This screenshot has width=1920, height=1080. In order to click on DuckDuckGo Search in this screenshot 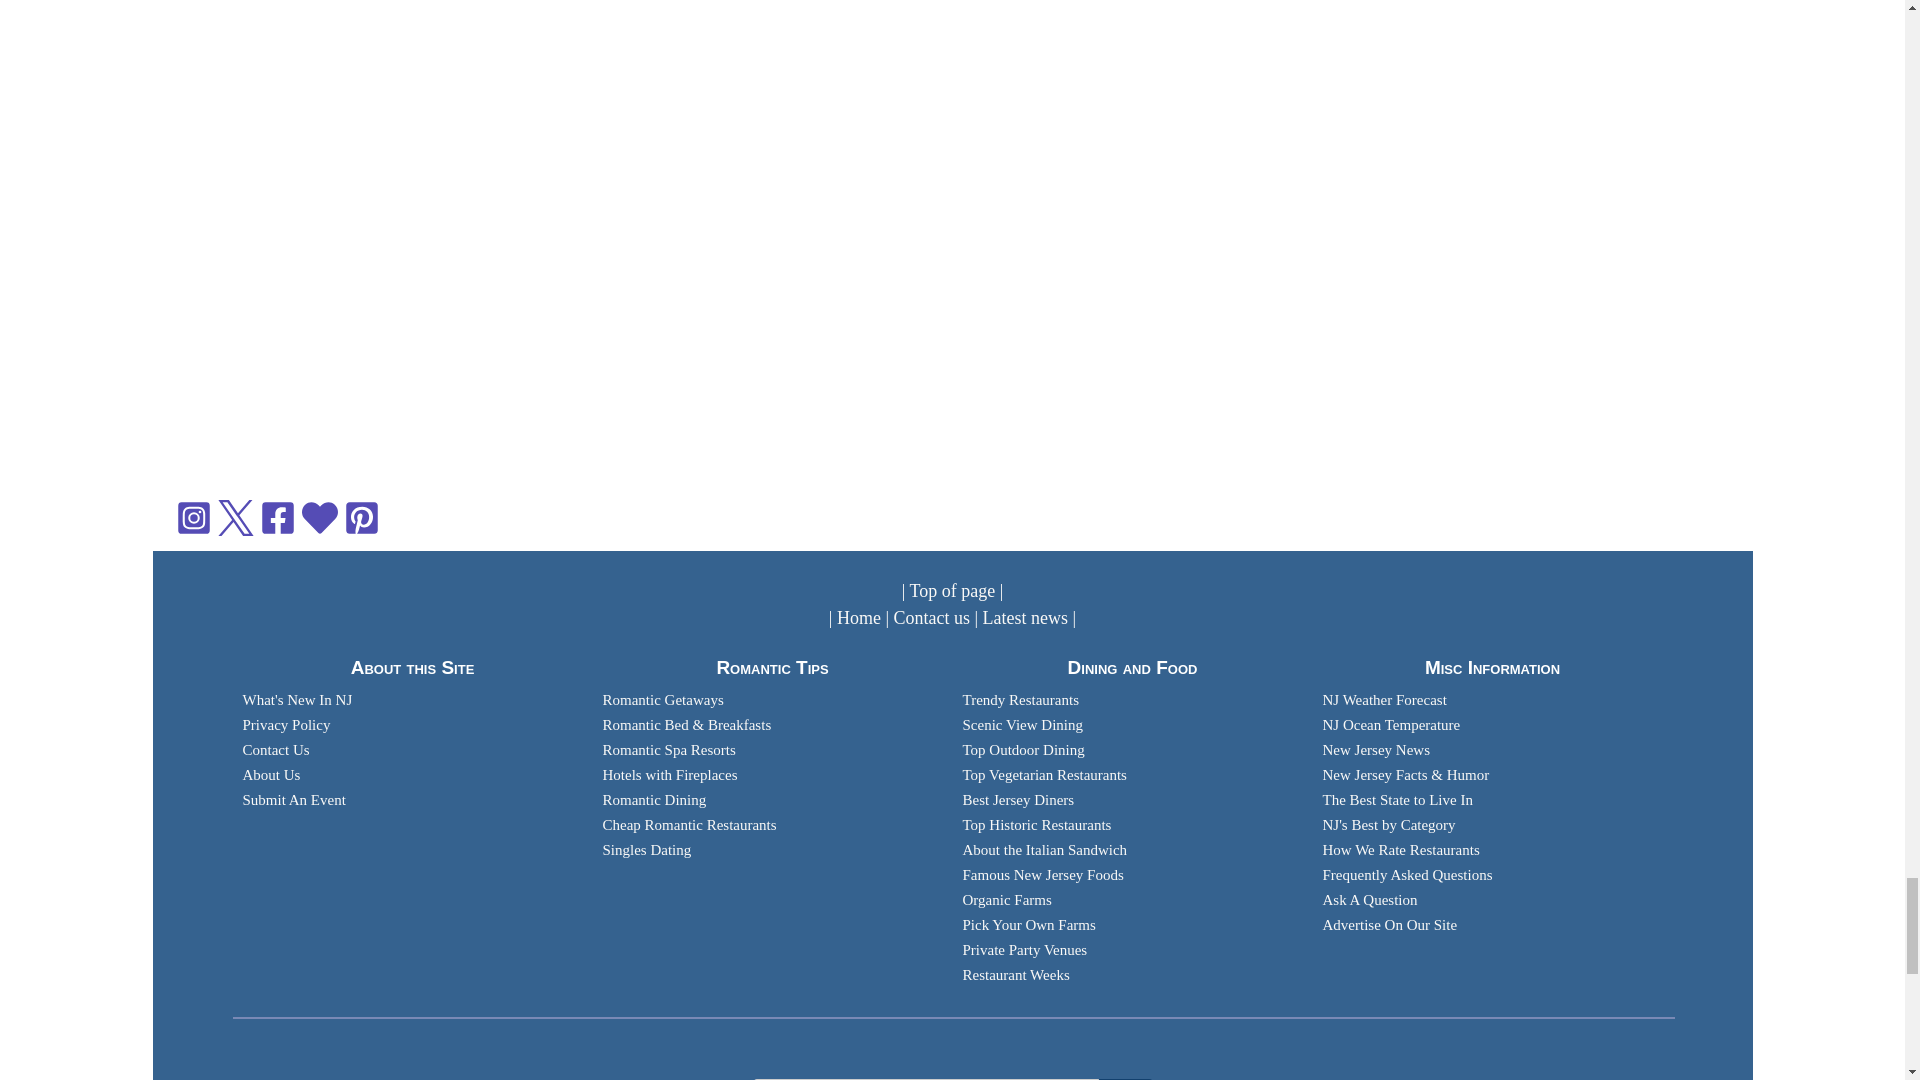, I will do `click(1125, 1079)`.